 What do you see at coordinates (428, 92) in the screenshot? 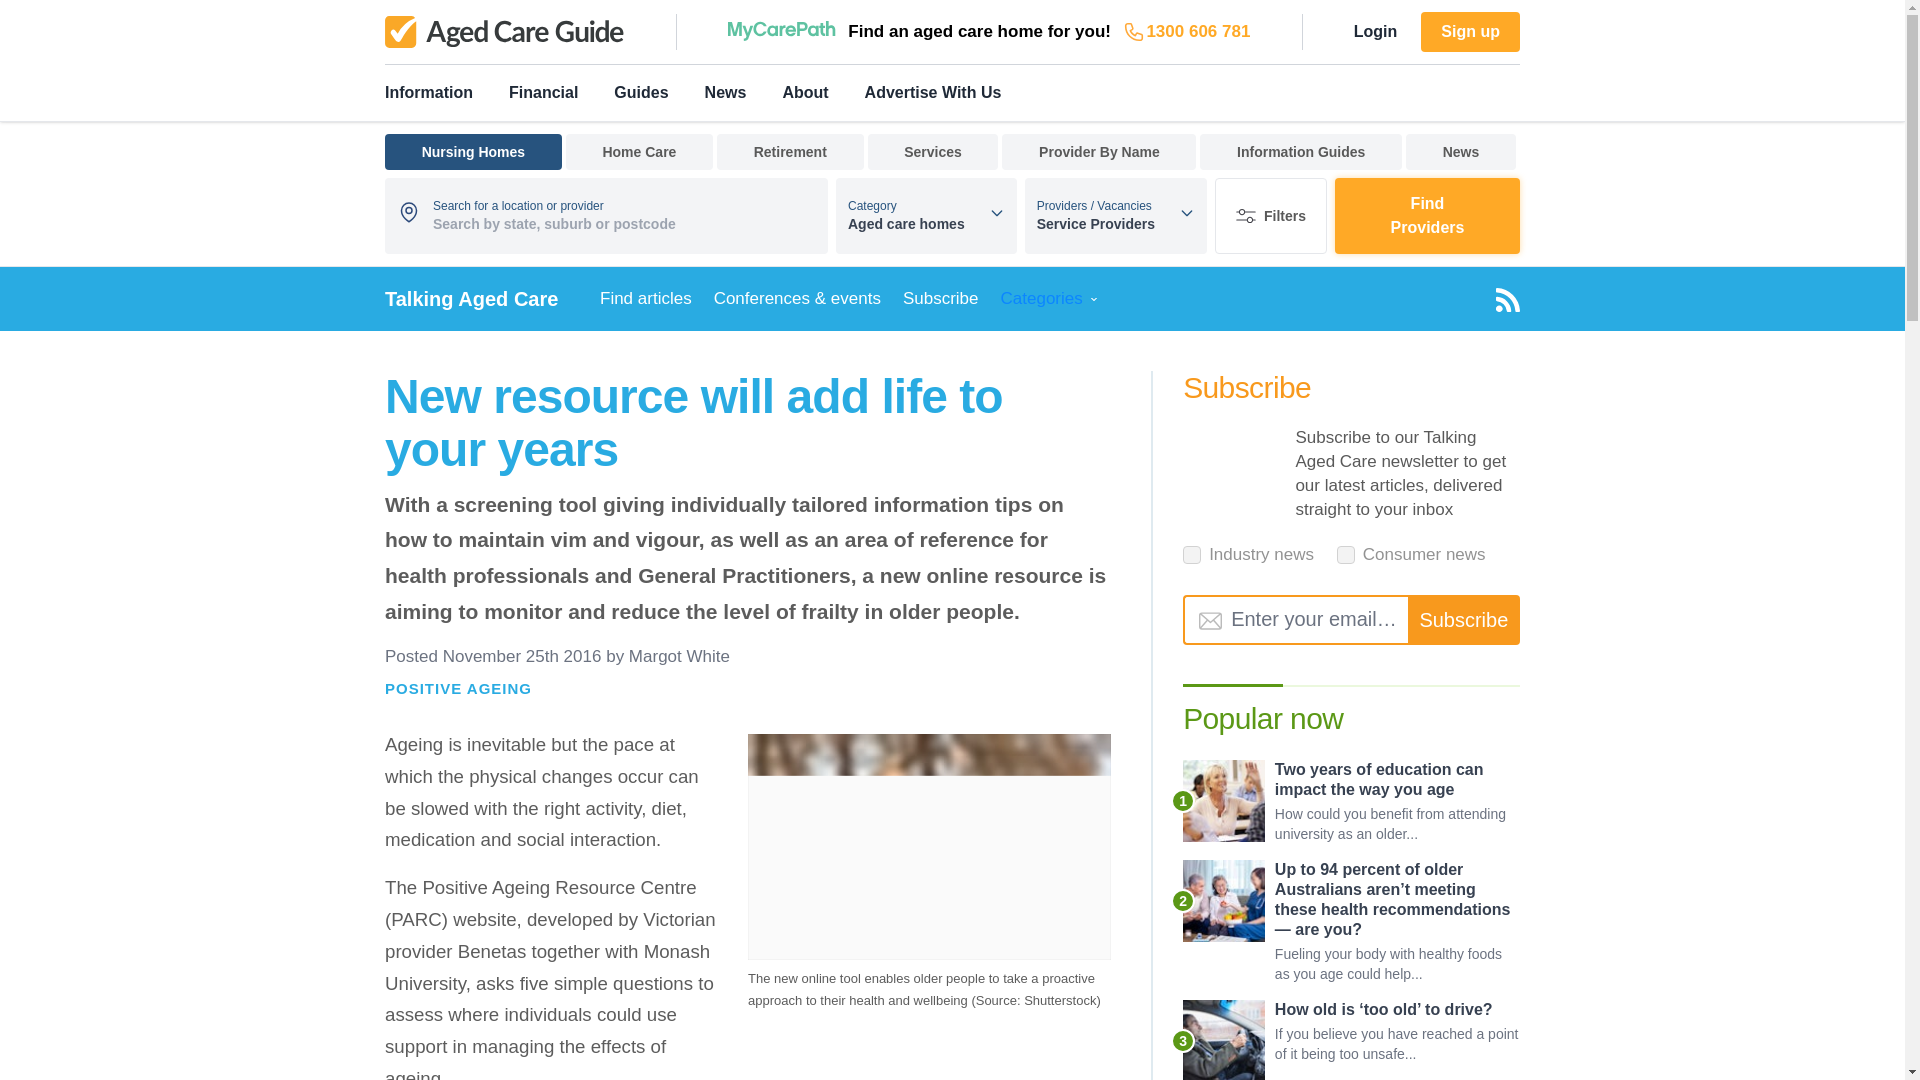
I see `Information` at bounding box center [428, 92].